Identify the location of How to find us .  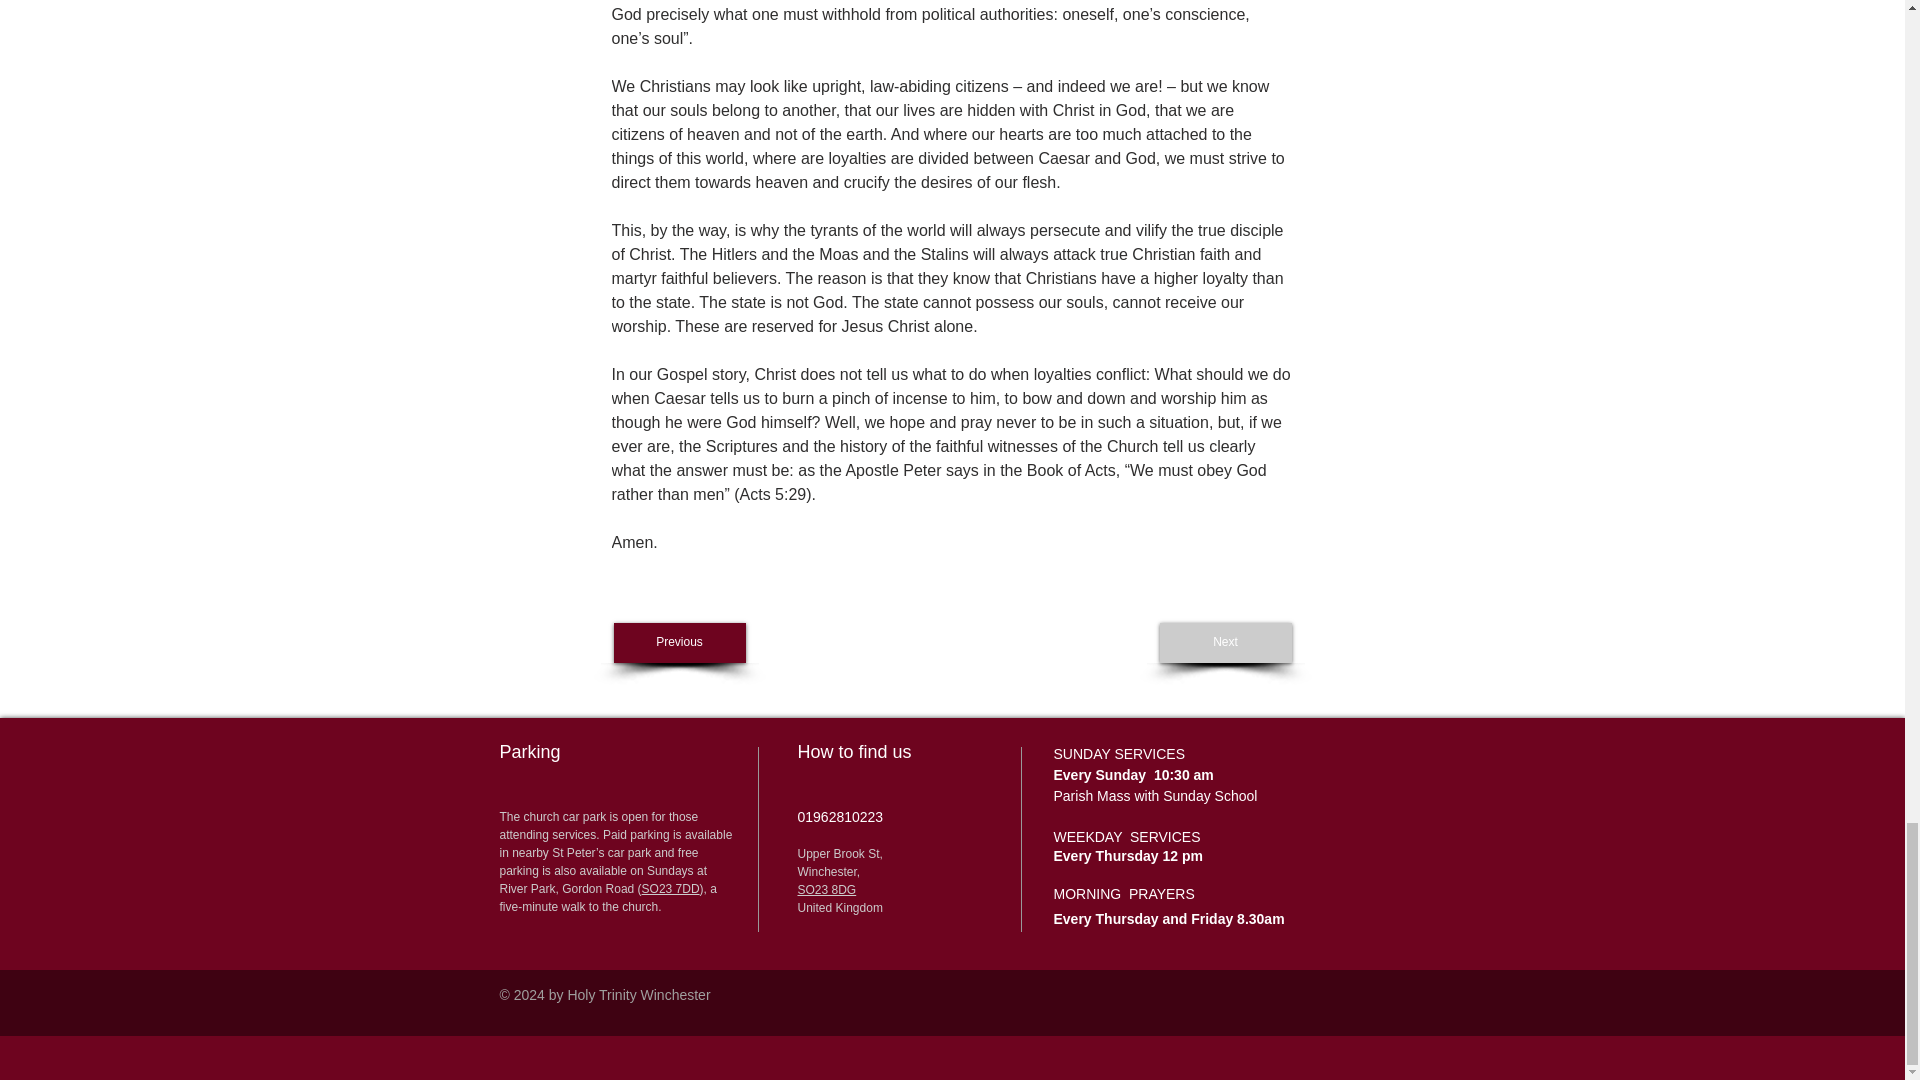
(858, 752).